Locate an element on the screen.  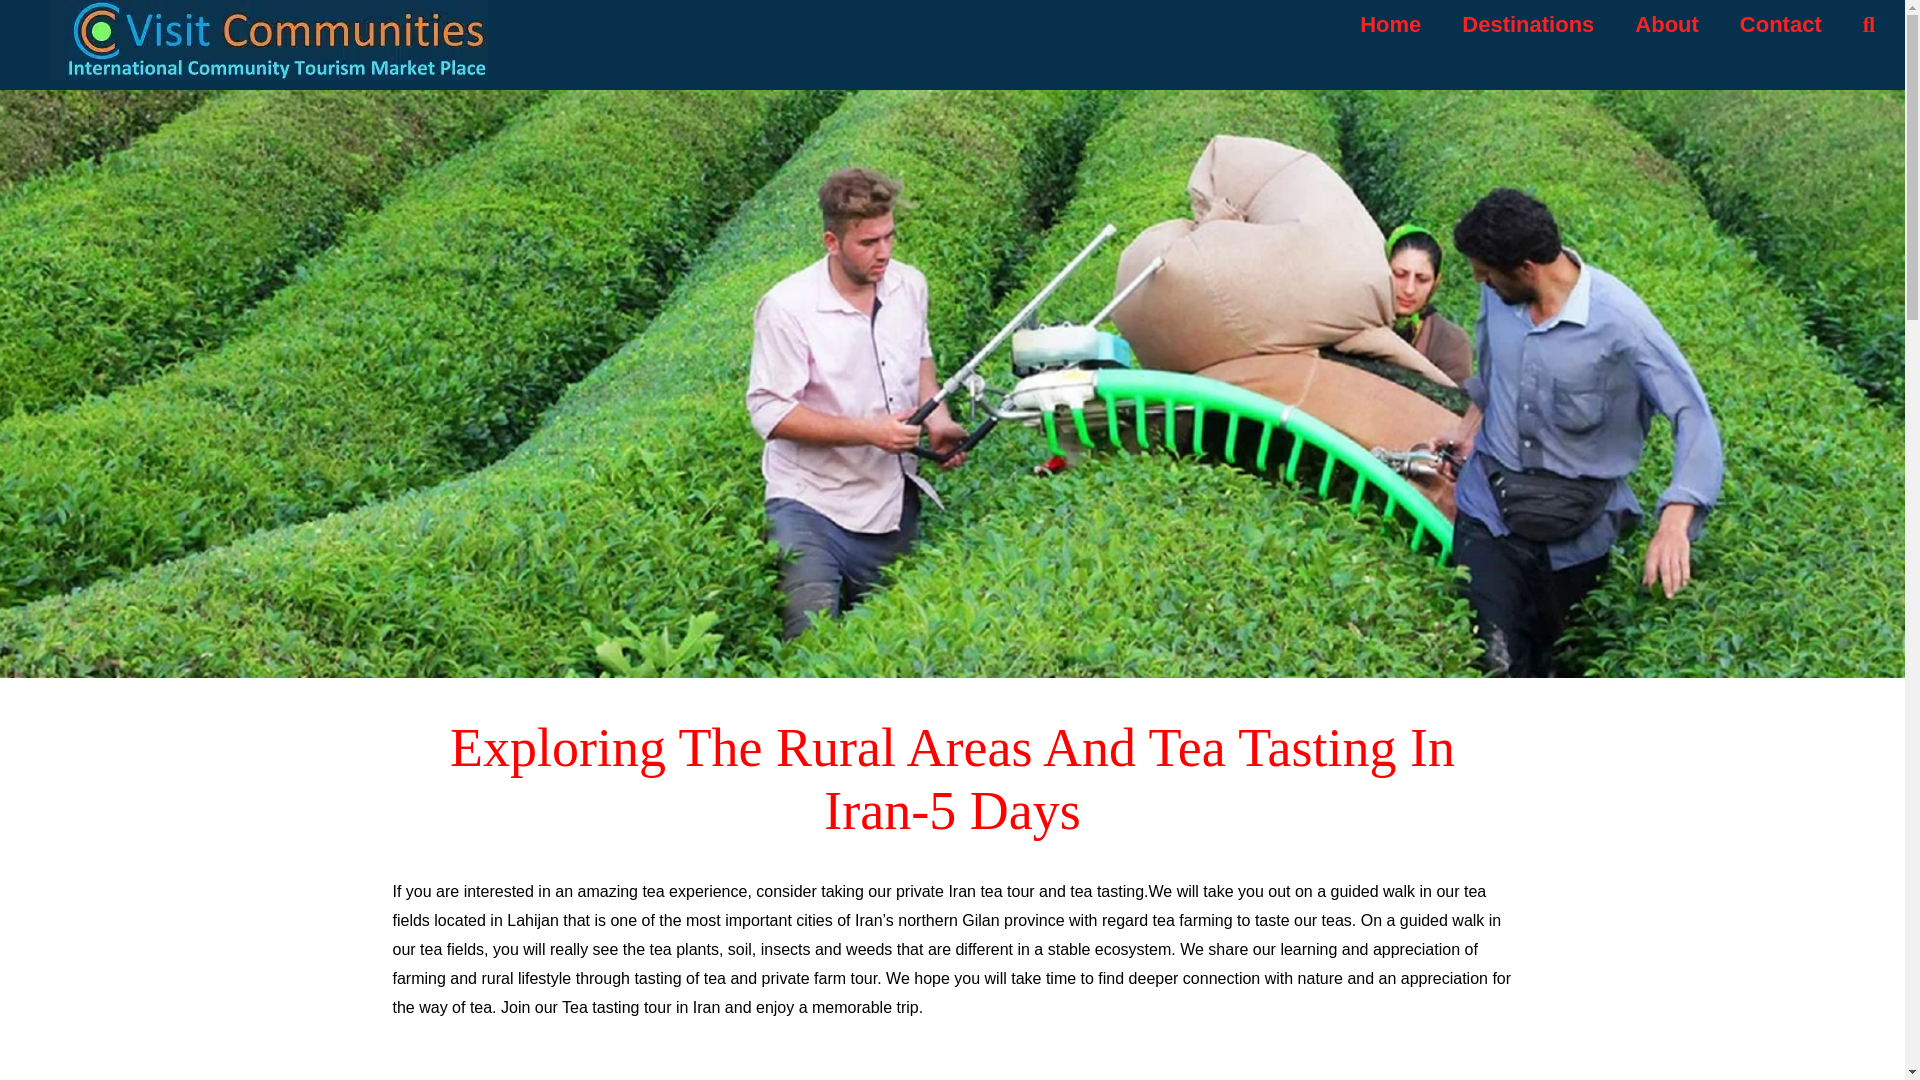
Search is located at coordinates (1868, 24).